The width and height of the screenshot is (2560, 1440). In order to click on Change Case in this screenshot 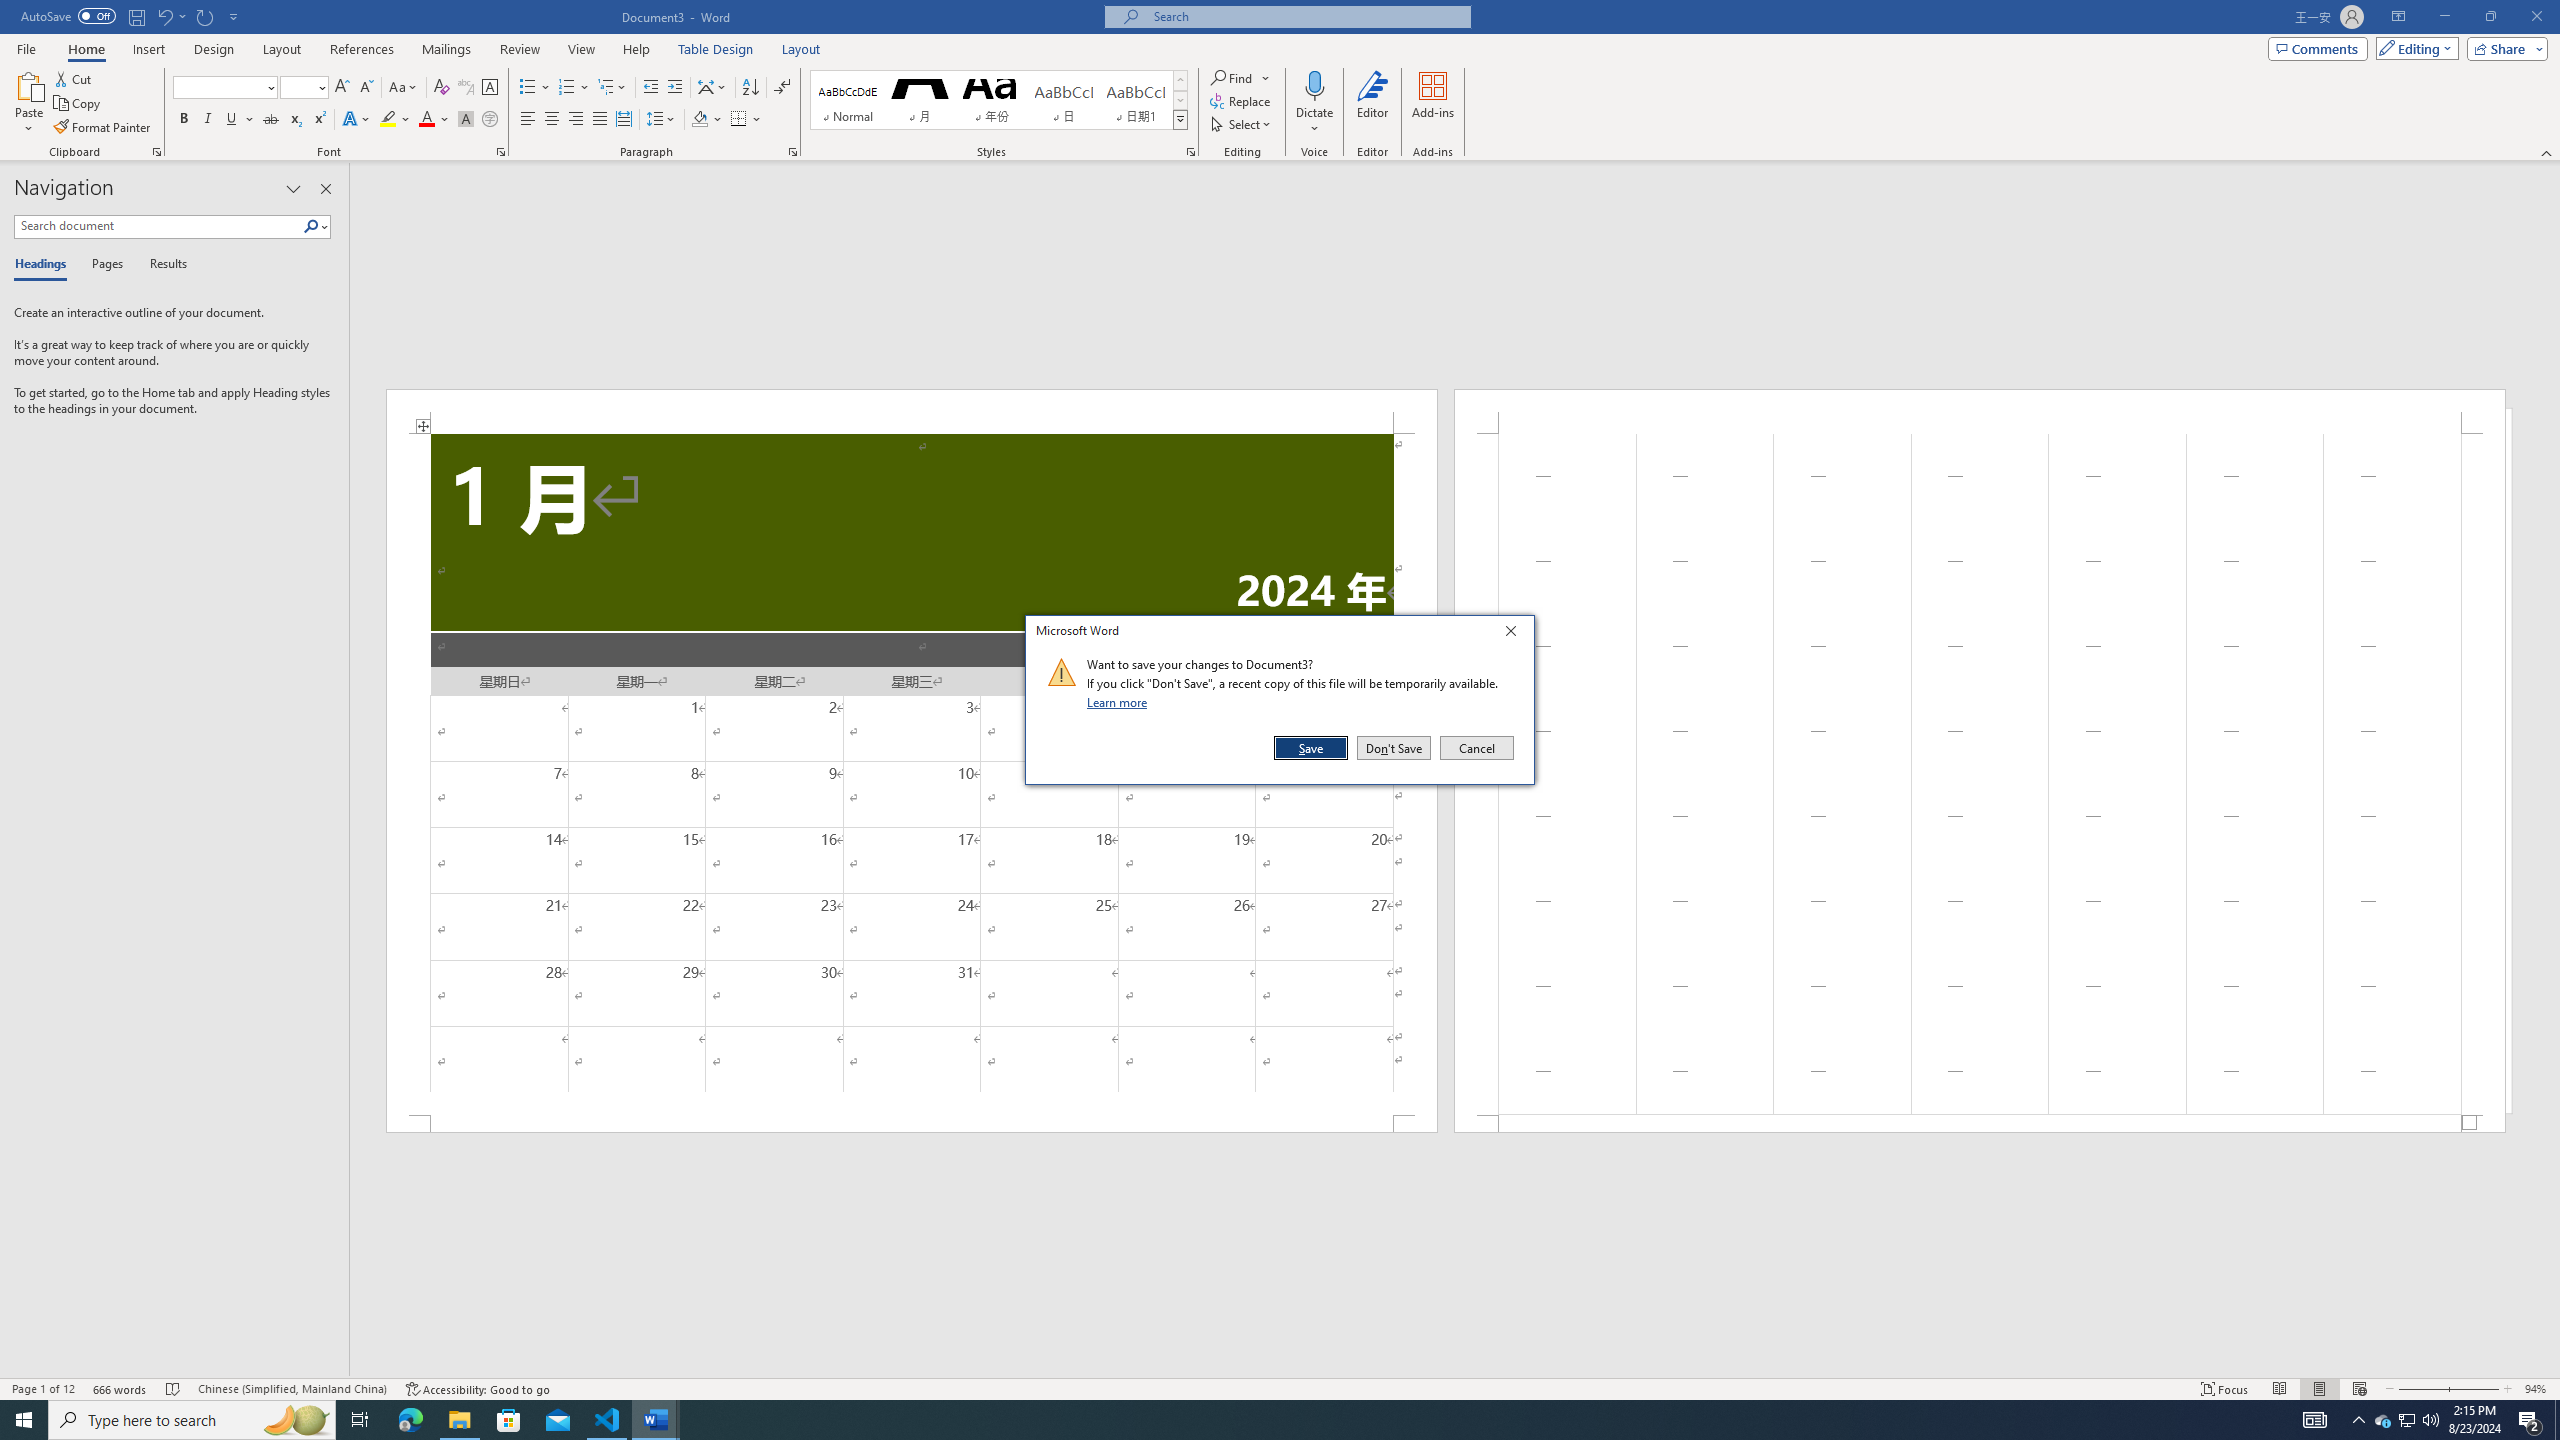, I will do `click(404, 88)`.